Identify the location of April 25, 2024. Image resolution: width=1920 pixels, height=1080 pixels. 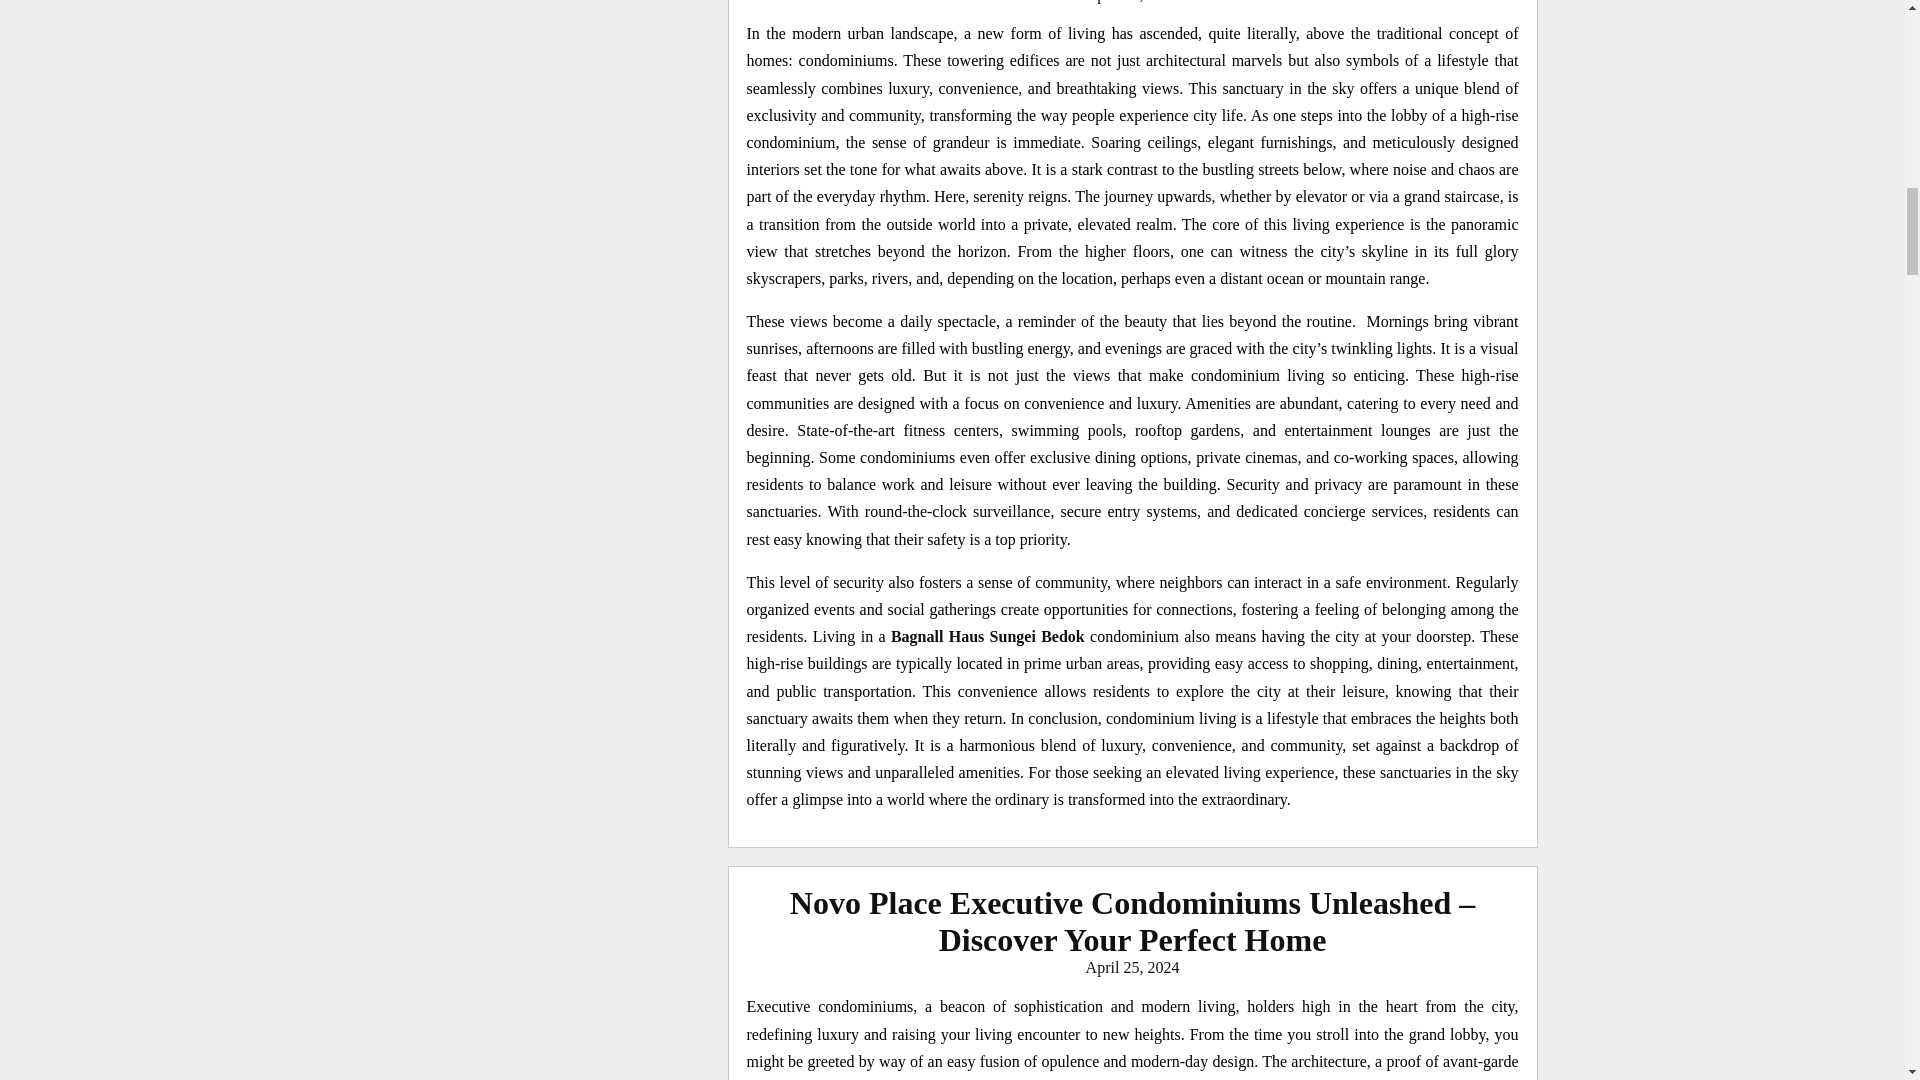
(1133, 968).